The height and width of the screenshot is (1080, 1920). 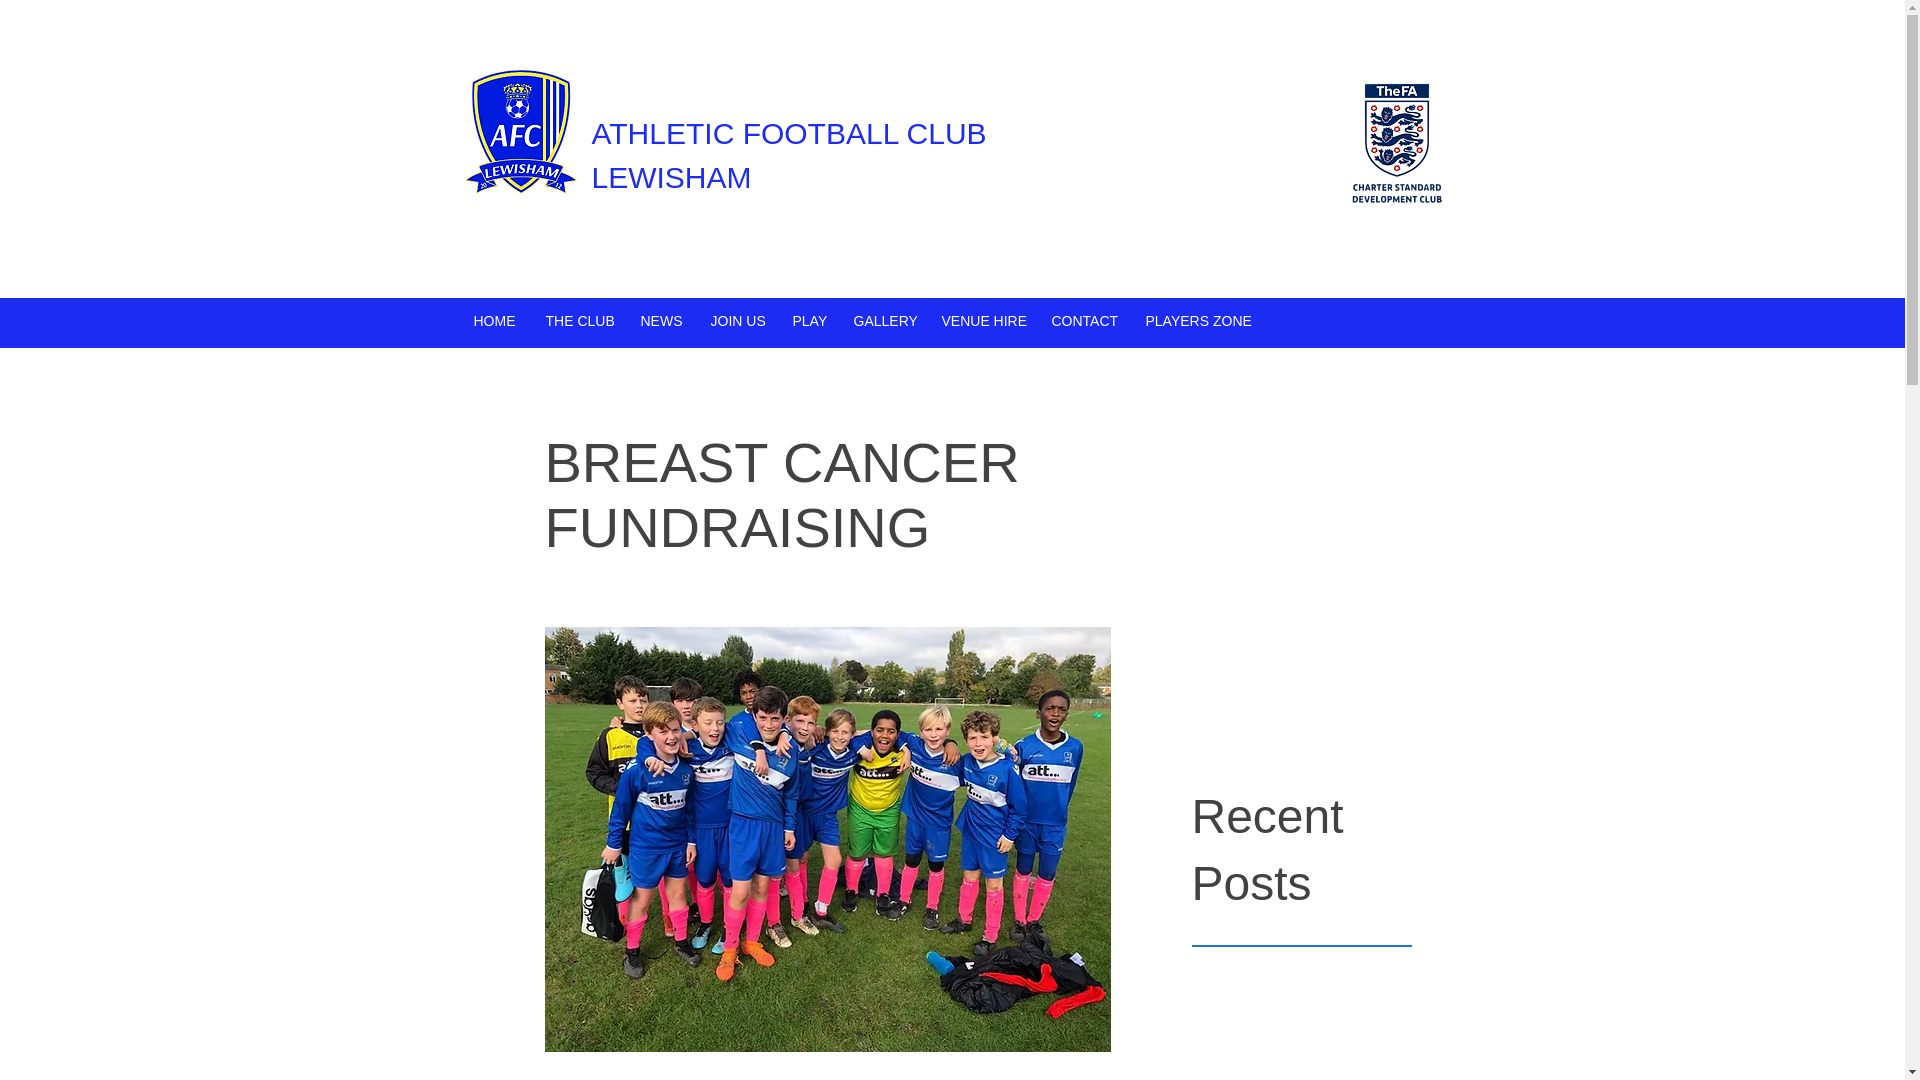 I want to click on CONTACT, so click(x=1083, y=320).